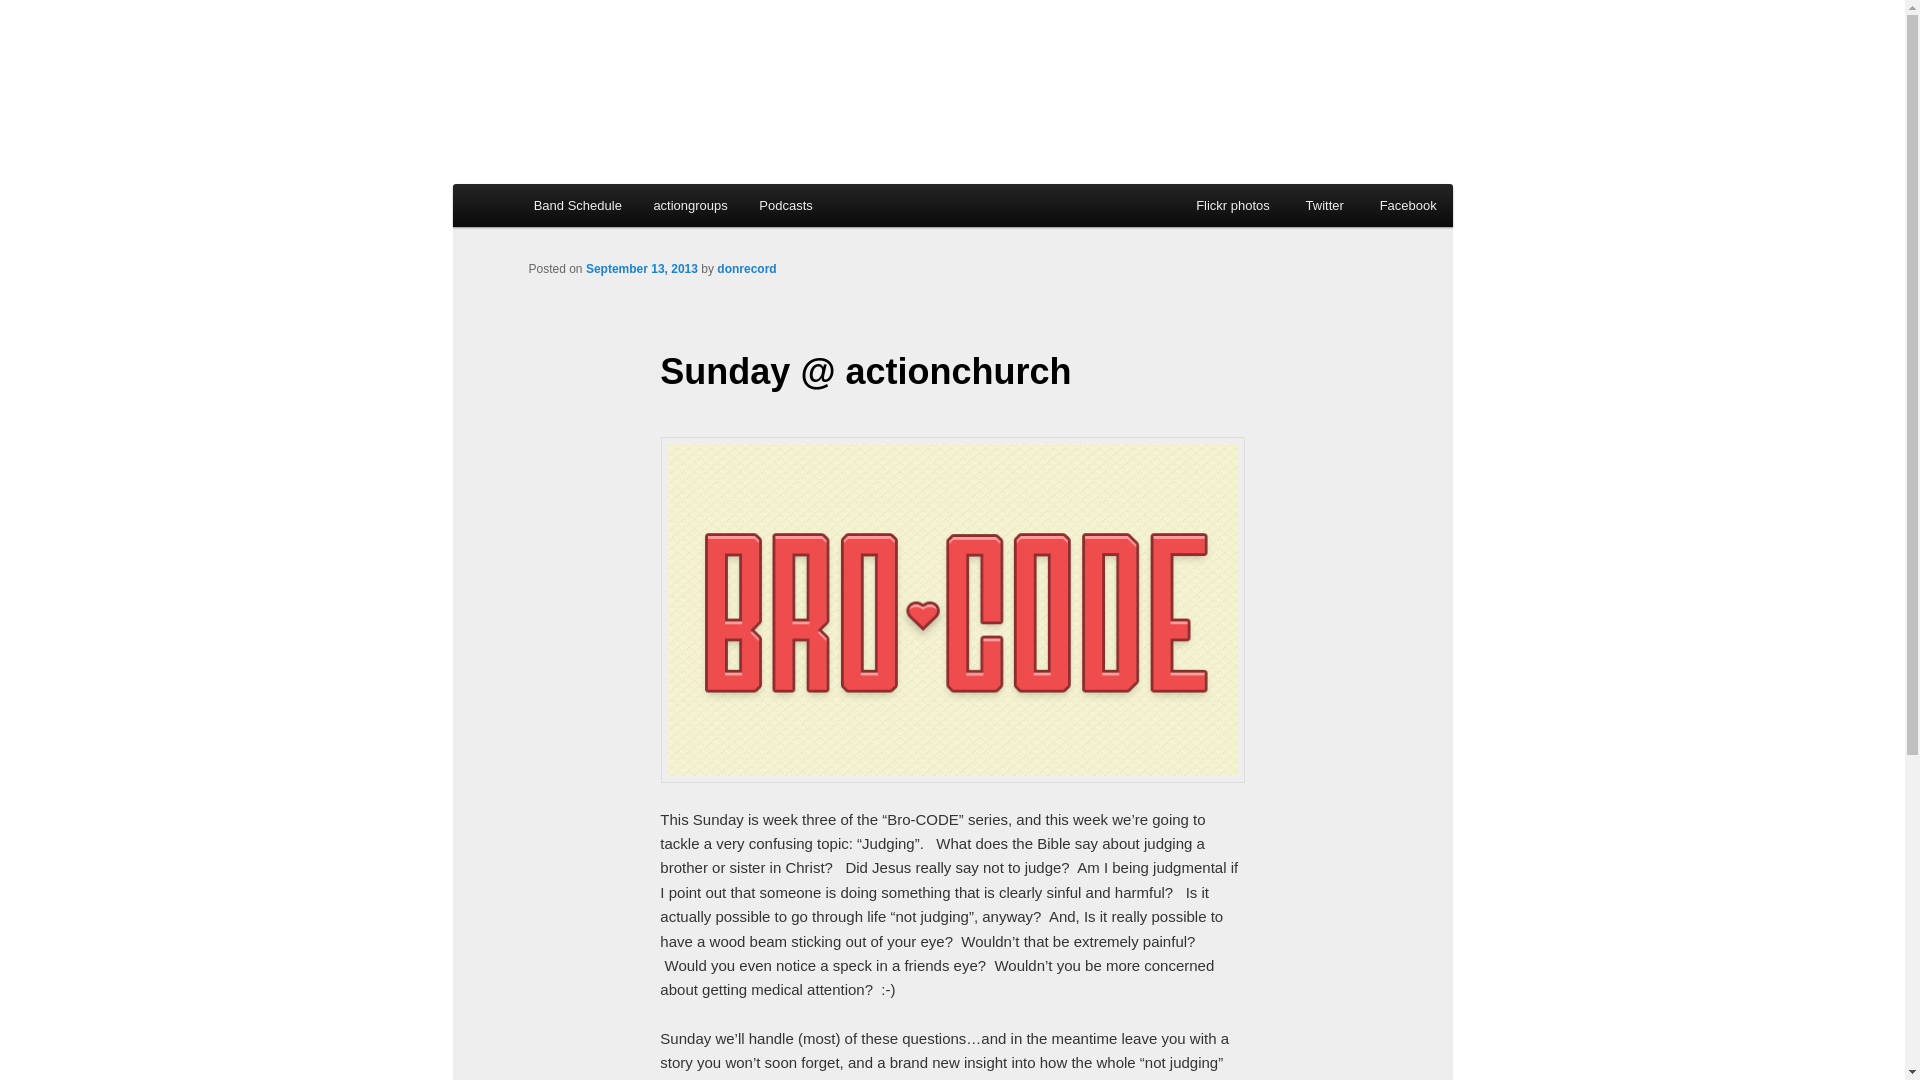 This screenshot has width=1920, height=1080. Describe the element at coordinates (648, 88) in the screenshot. I see `actionchurch` at that location.